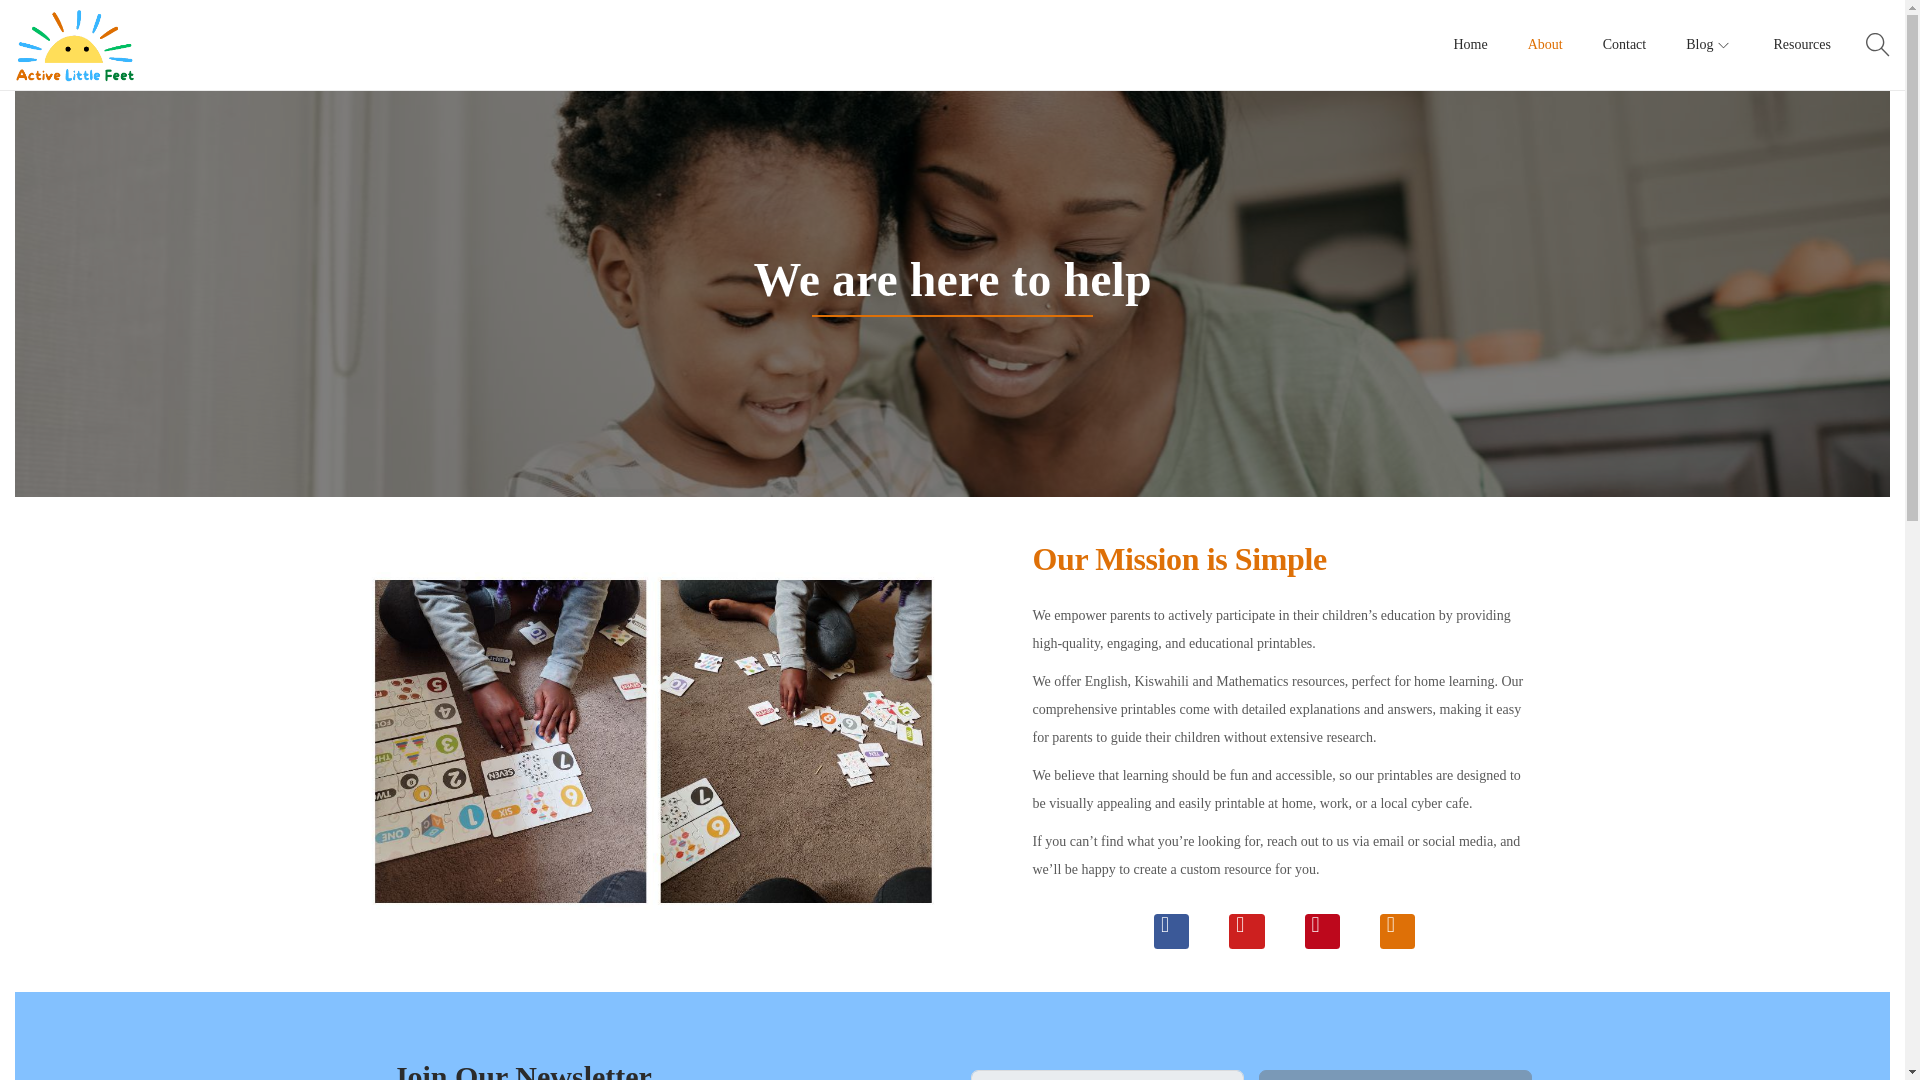  I want to click on Contact, so click(1625, 44).